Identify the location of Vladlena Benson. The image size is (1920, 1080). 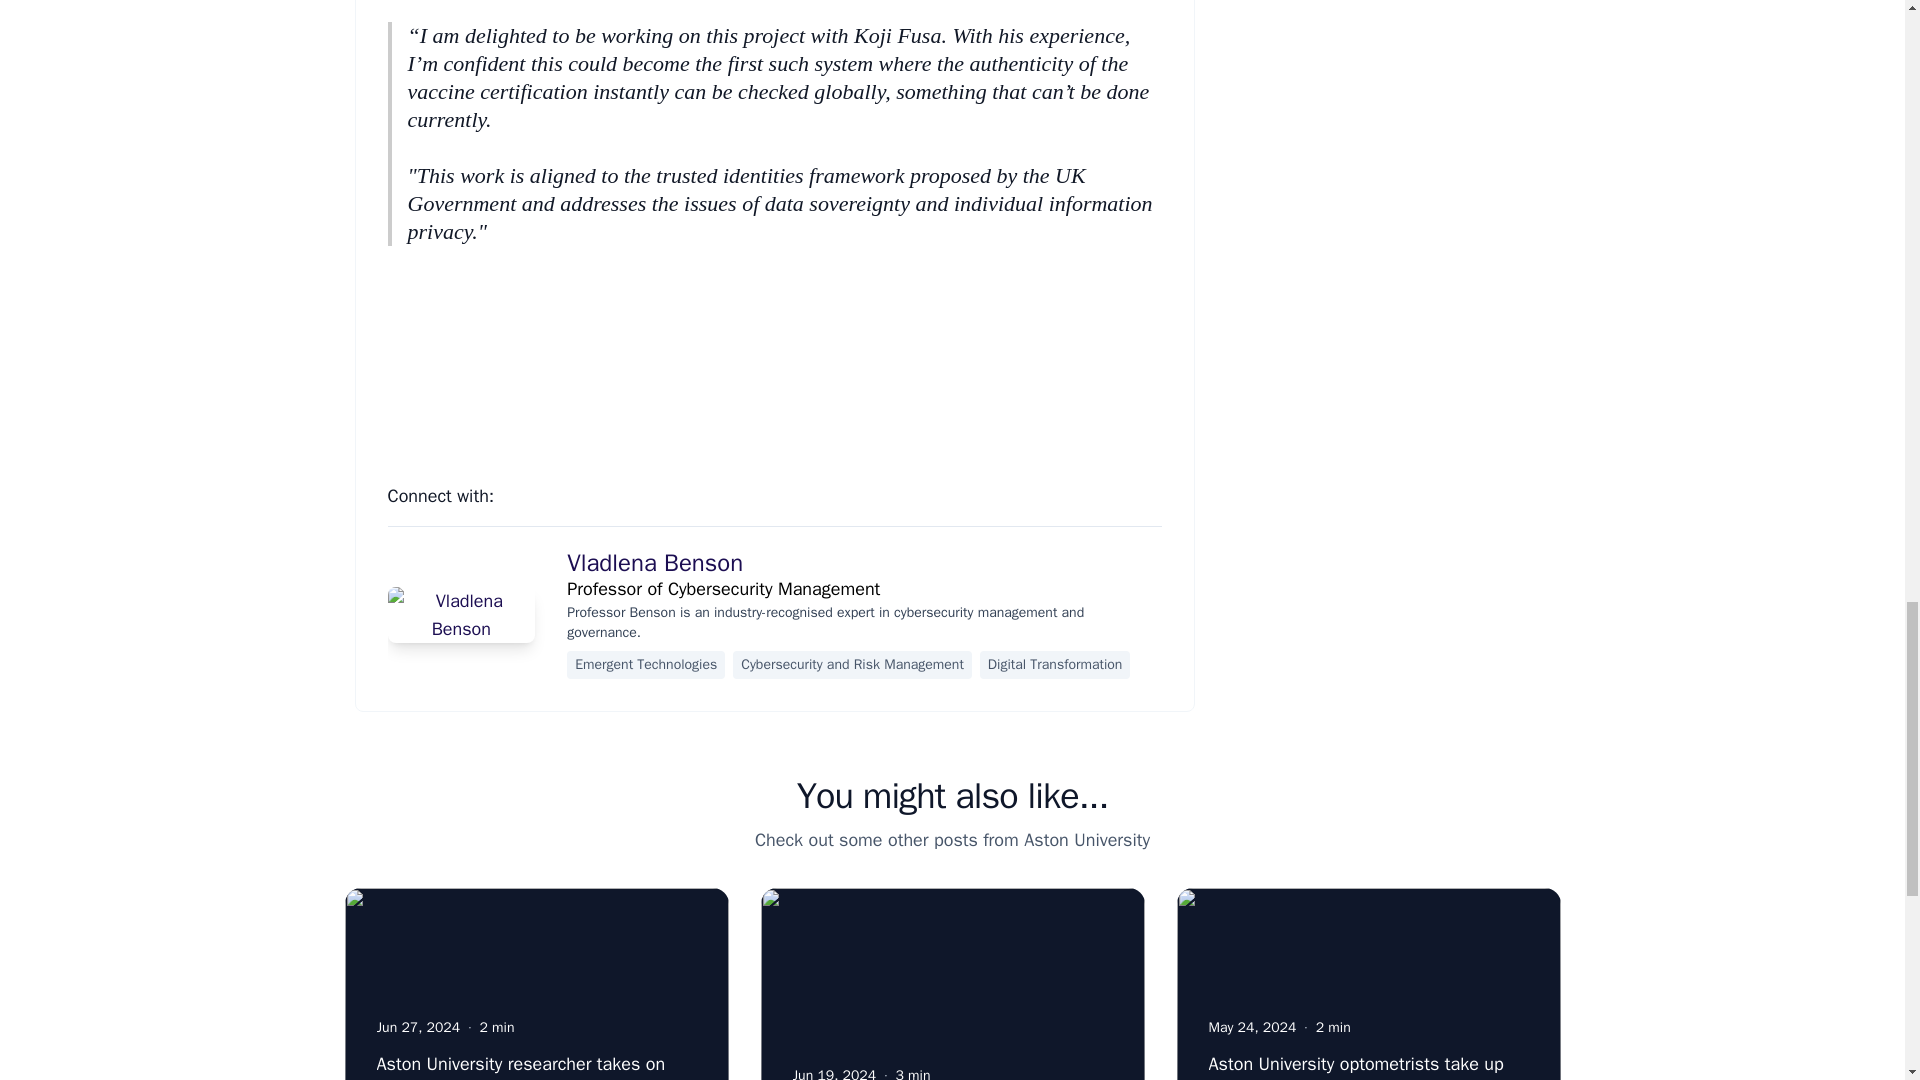
(654, 562).